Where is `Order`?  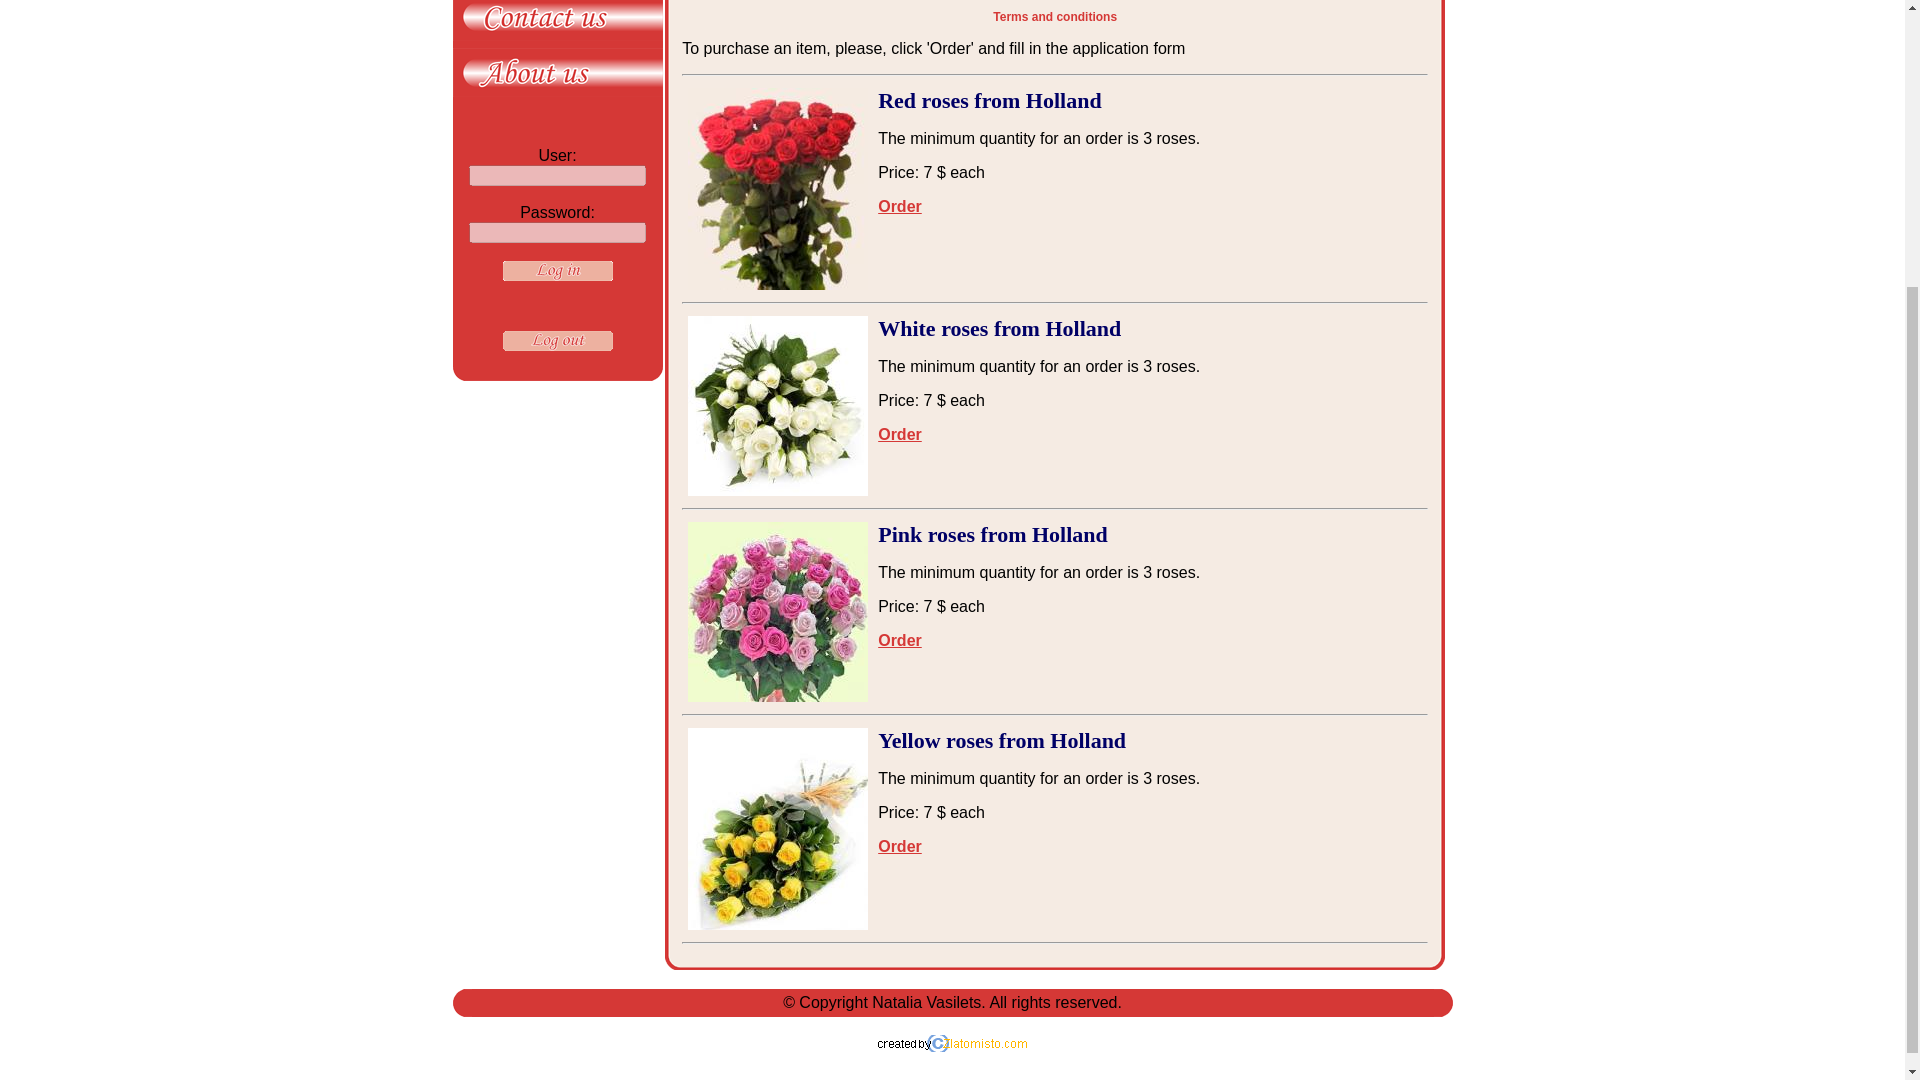
Order is located at coordinates (899, 640).